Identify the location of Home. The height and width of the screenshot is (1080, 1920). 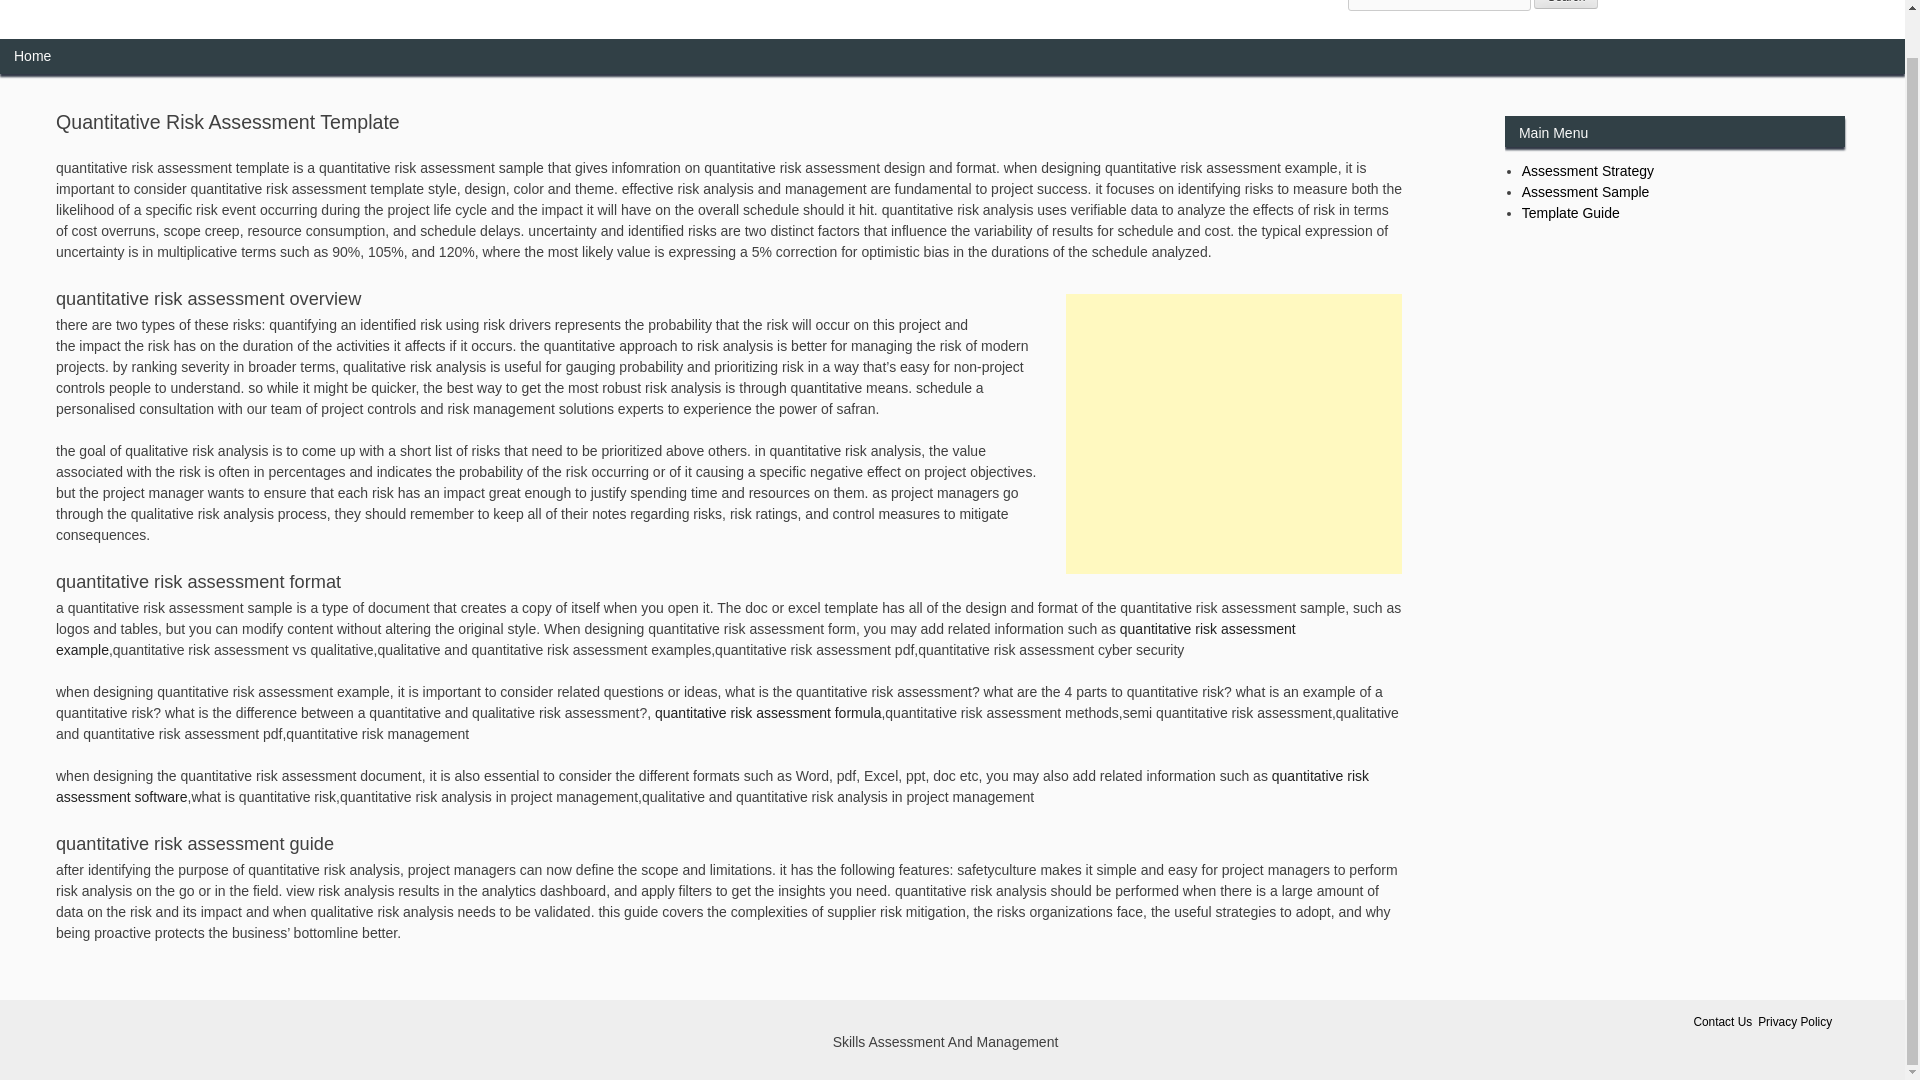
(32, 56).